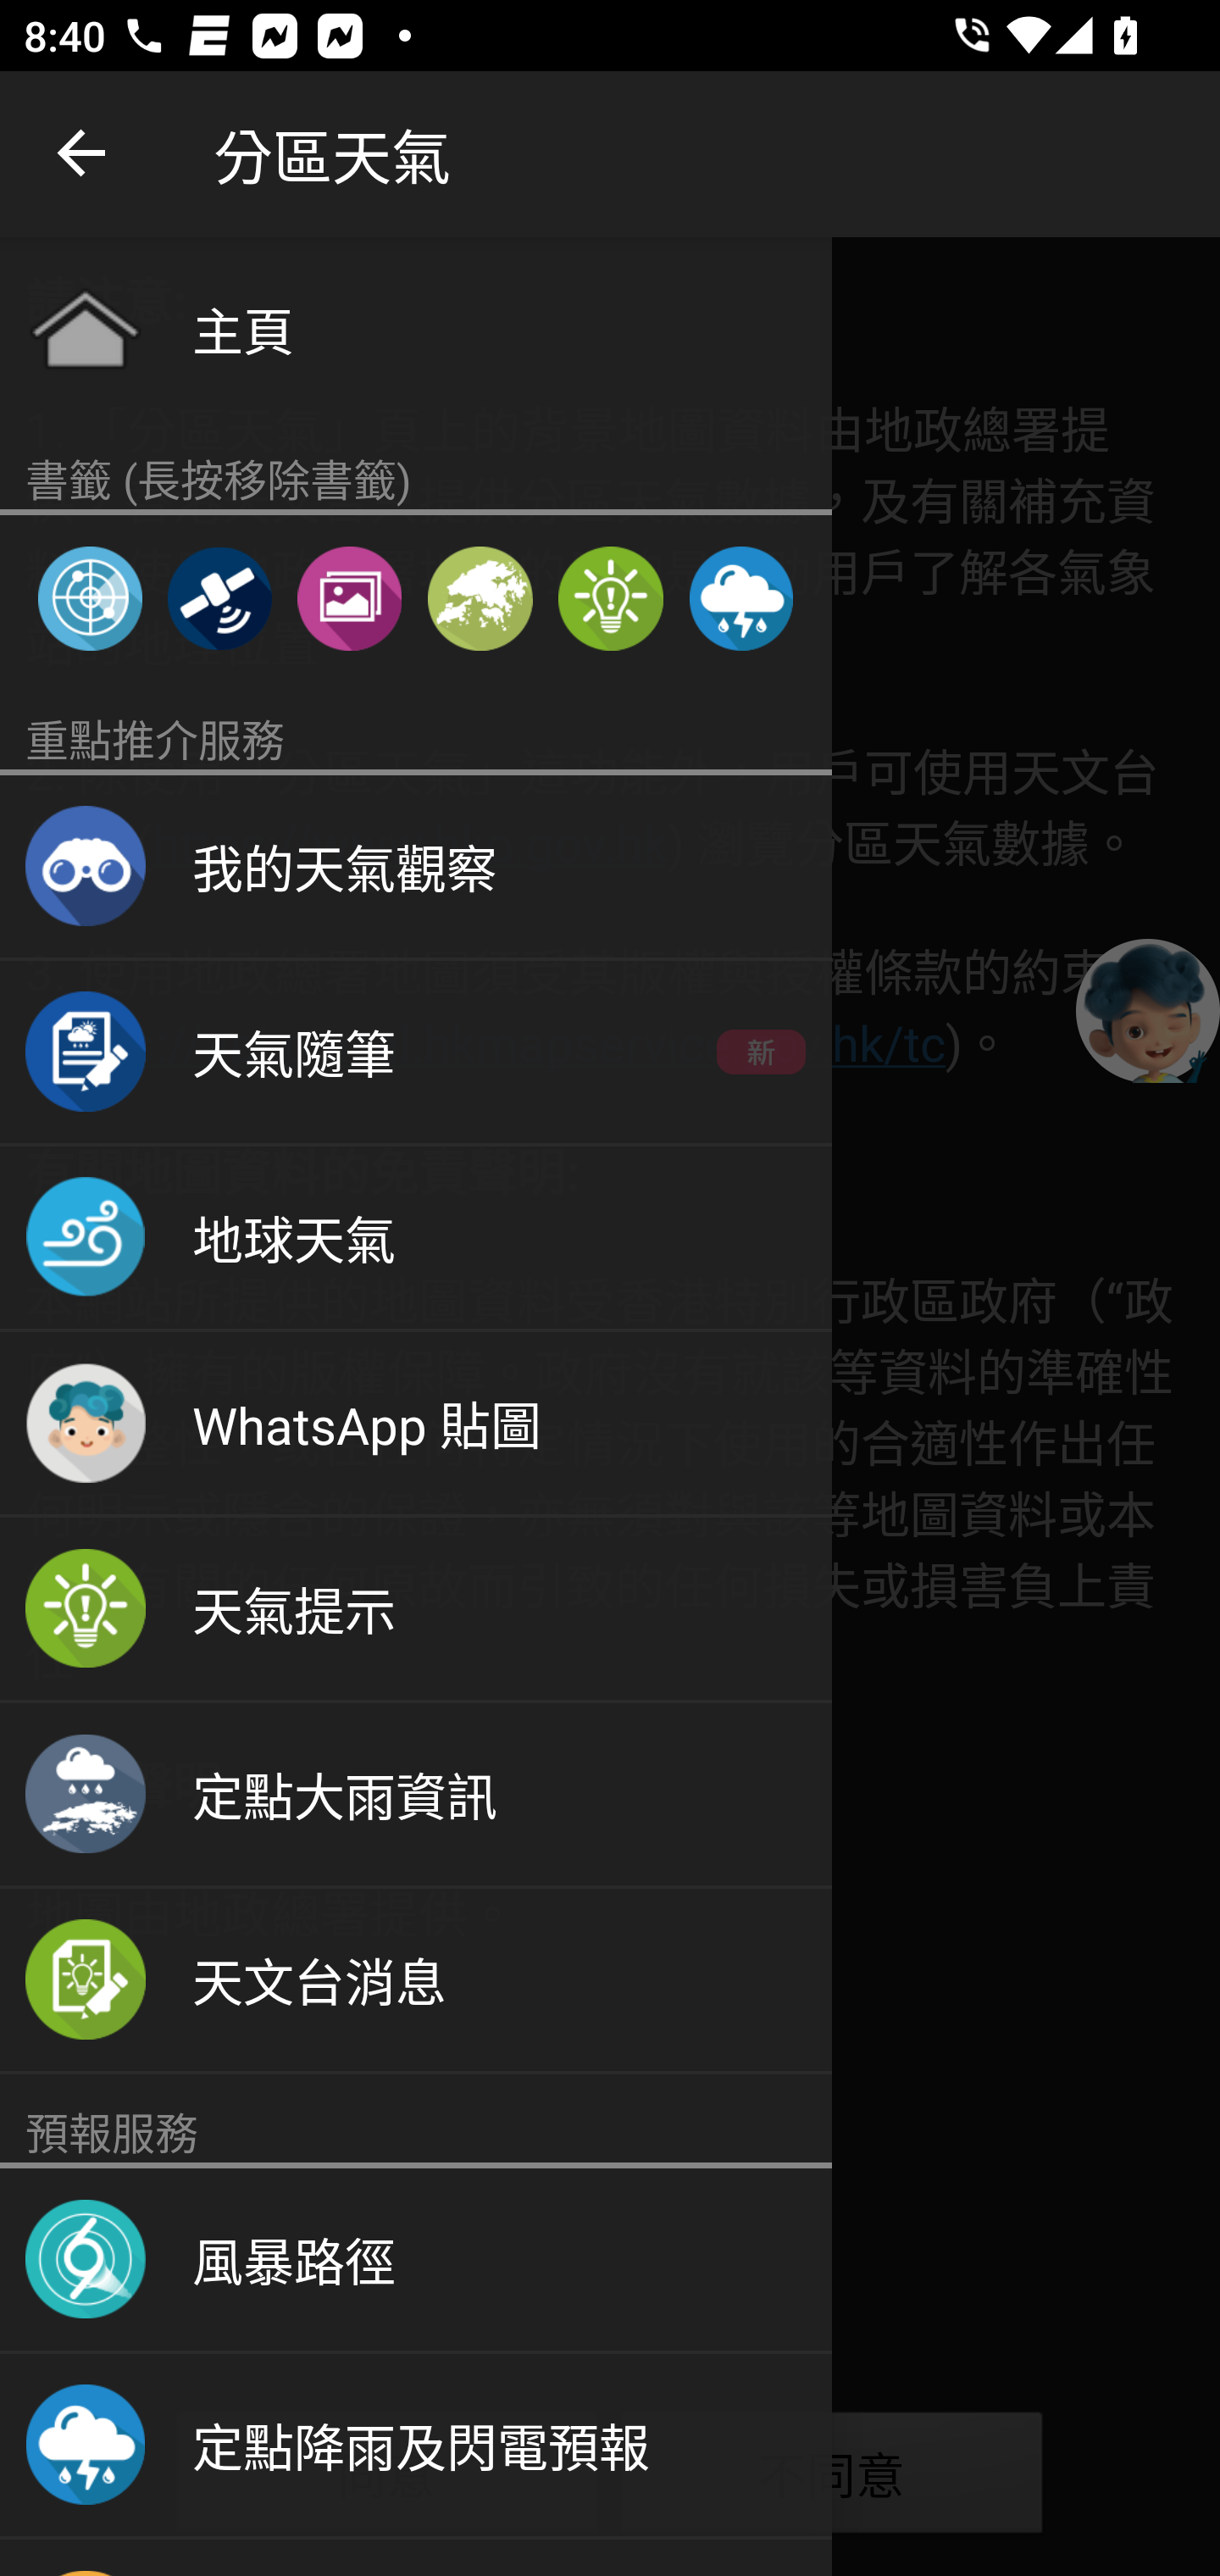 Image resolution: width=1220 pixels, height=2576 pixels. Describe the element at coordinates (416, 2446) in the screenshot. I see `定點降雨及閃電預報` at that location.